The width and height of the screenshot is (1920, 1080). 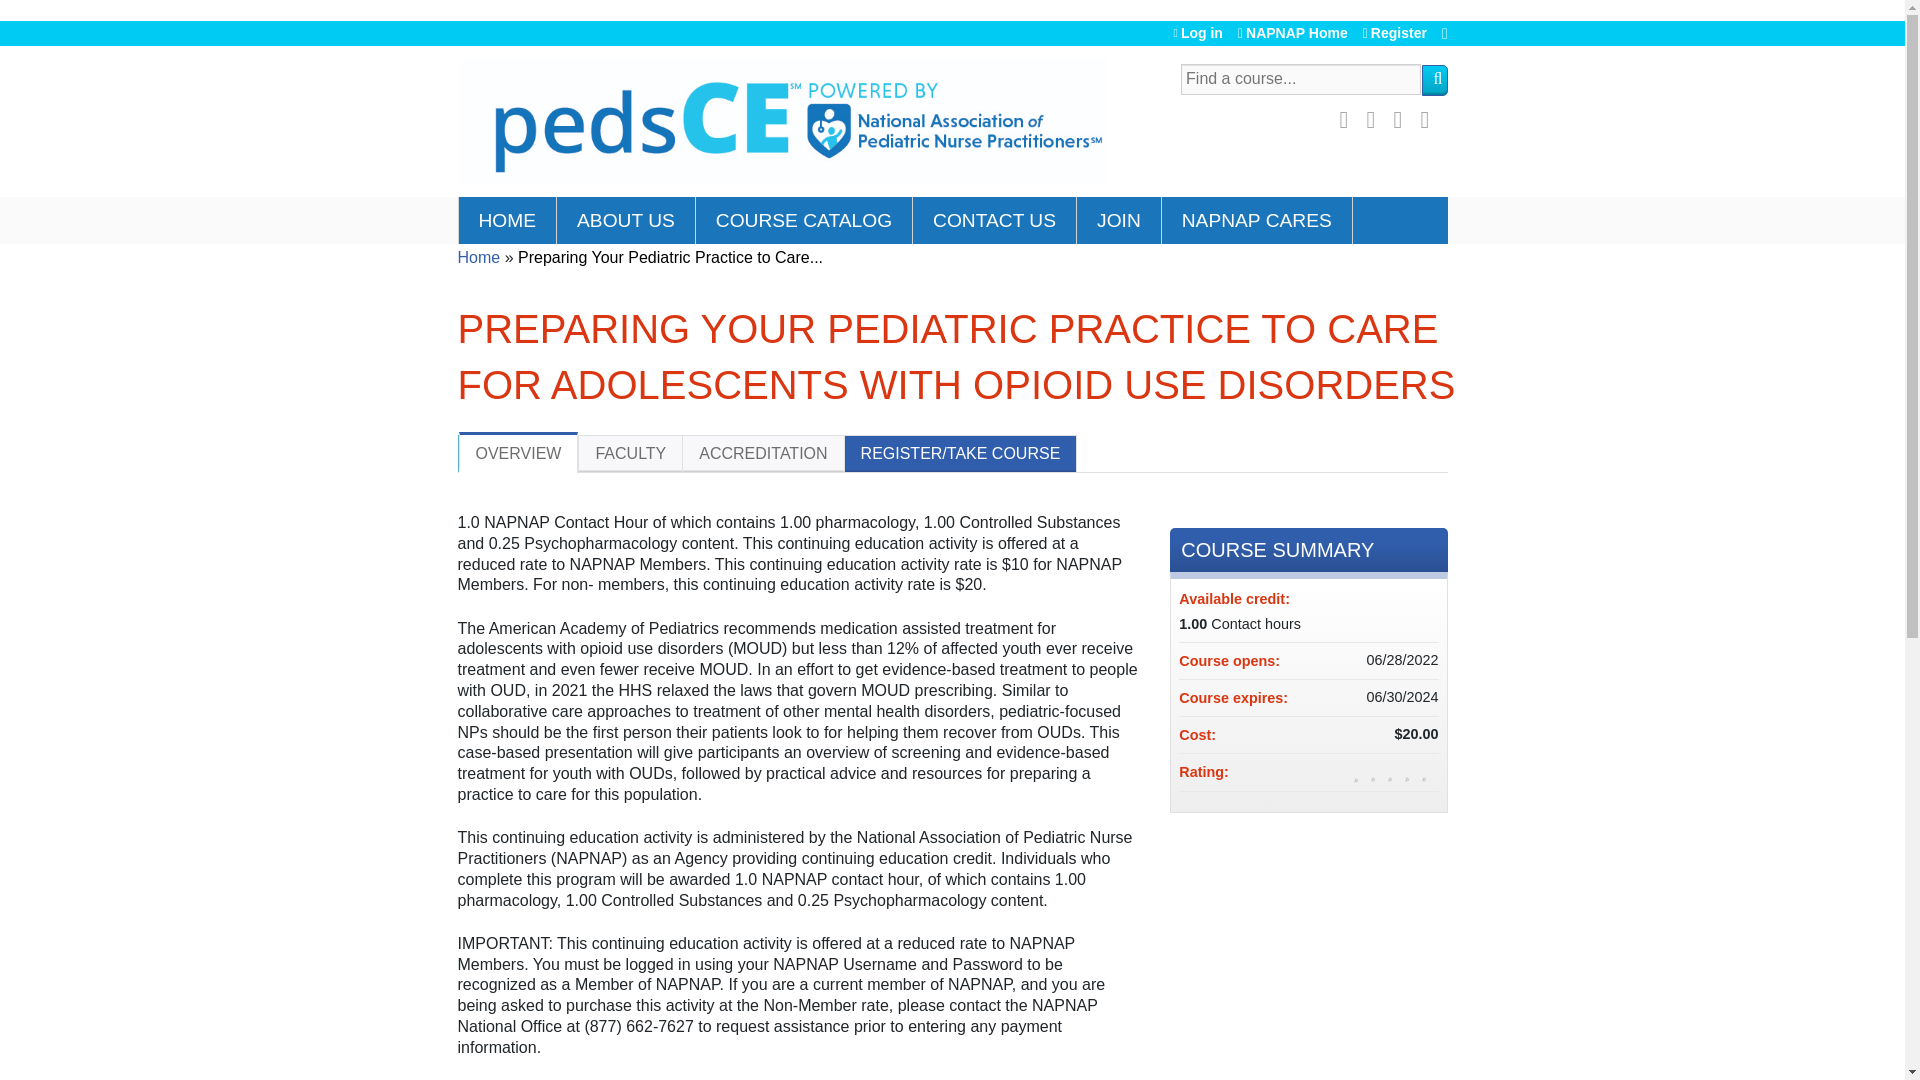 I want to click on HOME, so click(x=508, y=220).